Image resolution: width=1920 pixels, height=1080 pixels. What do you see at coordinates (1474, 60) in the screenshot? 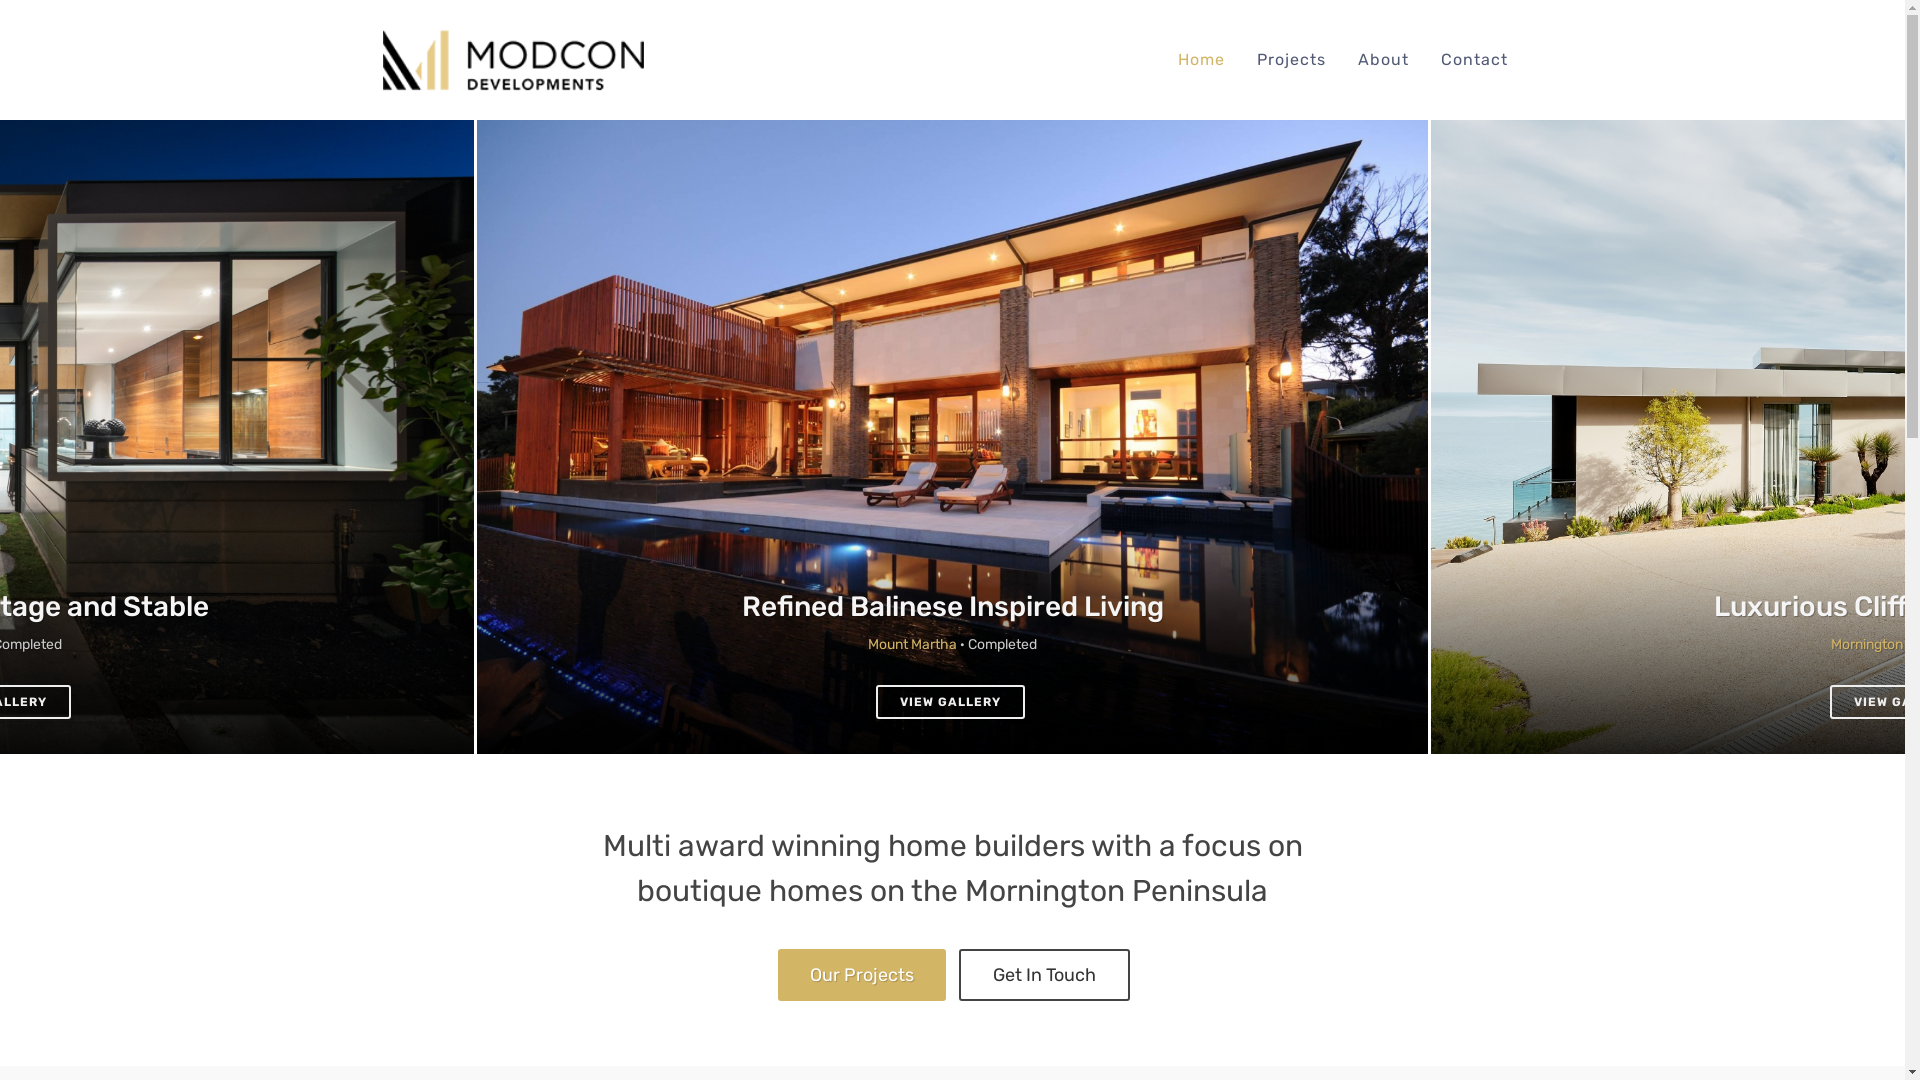
I see `Contact` at bounding box center [1474, 60].